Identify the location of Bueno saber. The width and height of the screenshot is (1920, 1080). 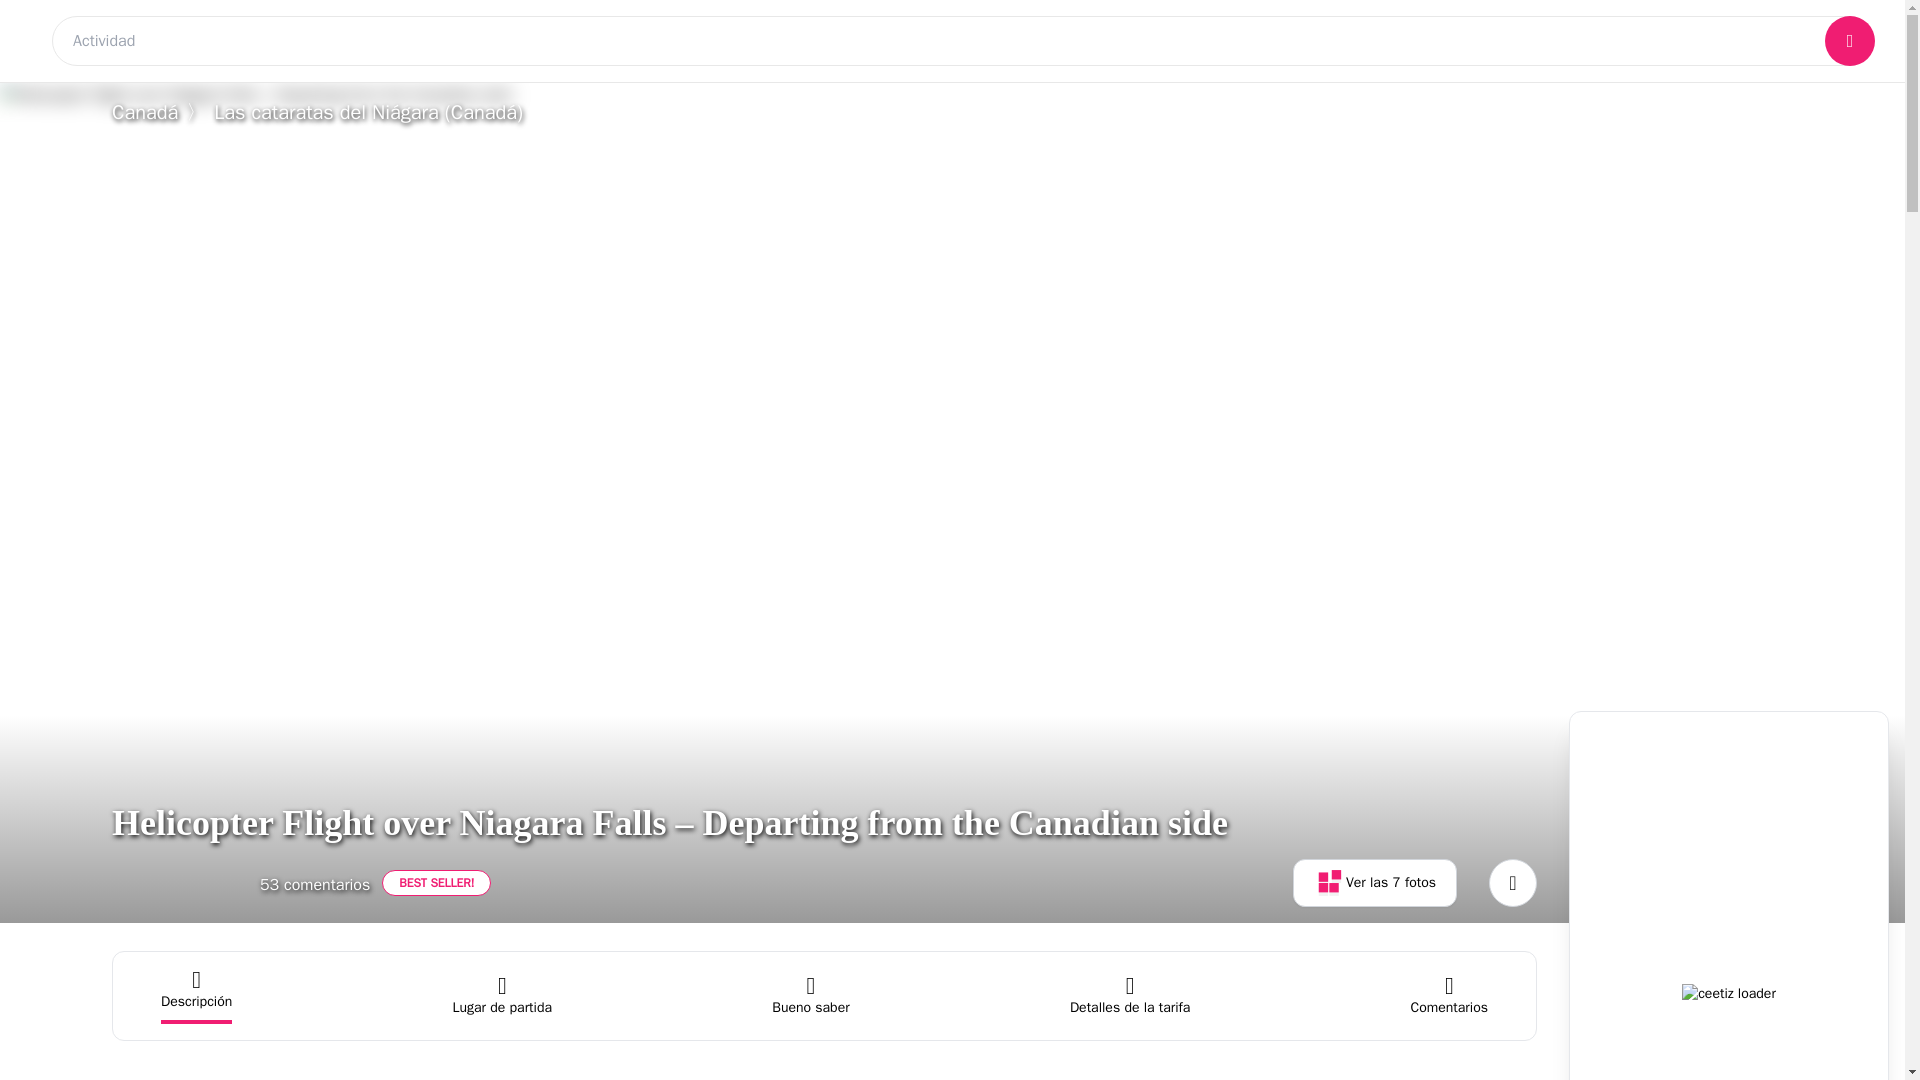
(810, 996).